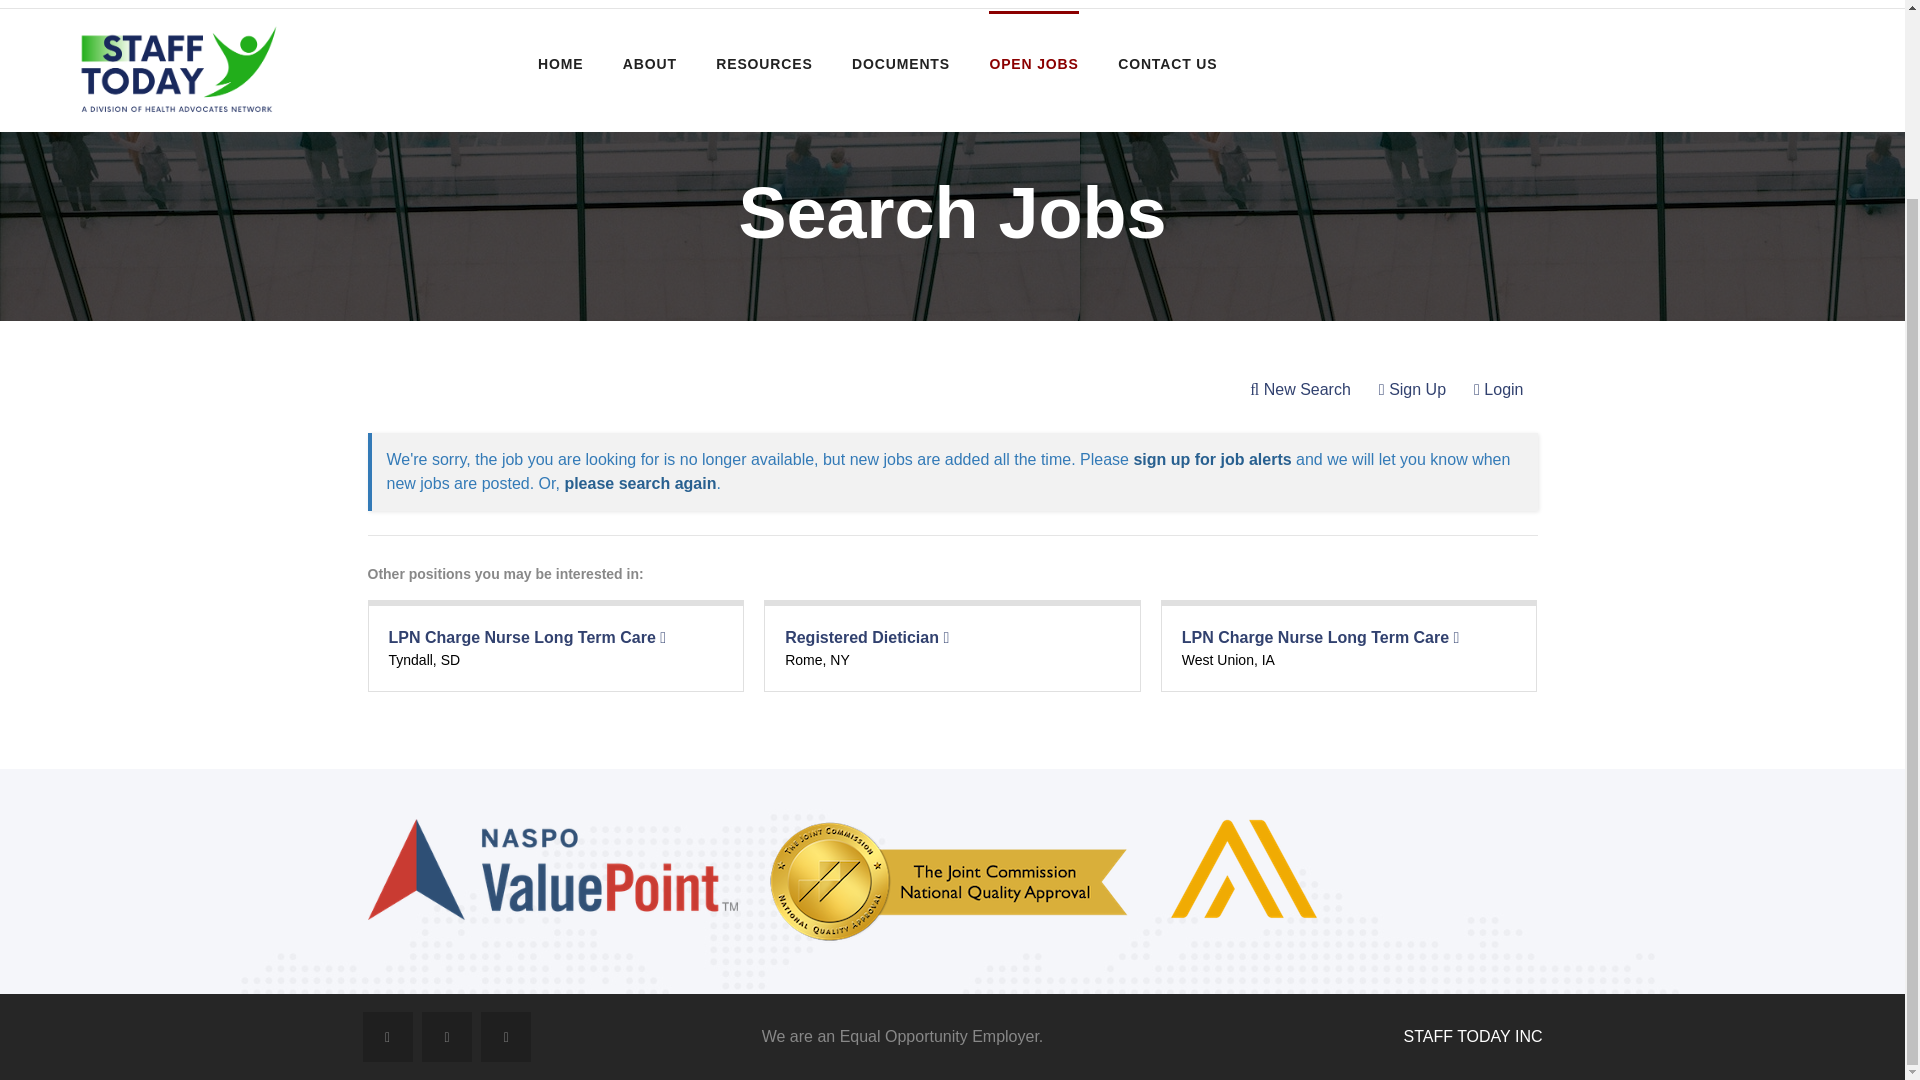 This screenshot has height=1080, width=1920. Describe the element at coordinates (1167, 63) in the screenshot. I see `CONTACT US` at that location.